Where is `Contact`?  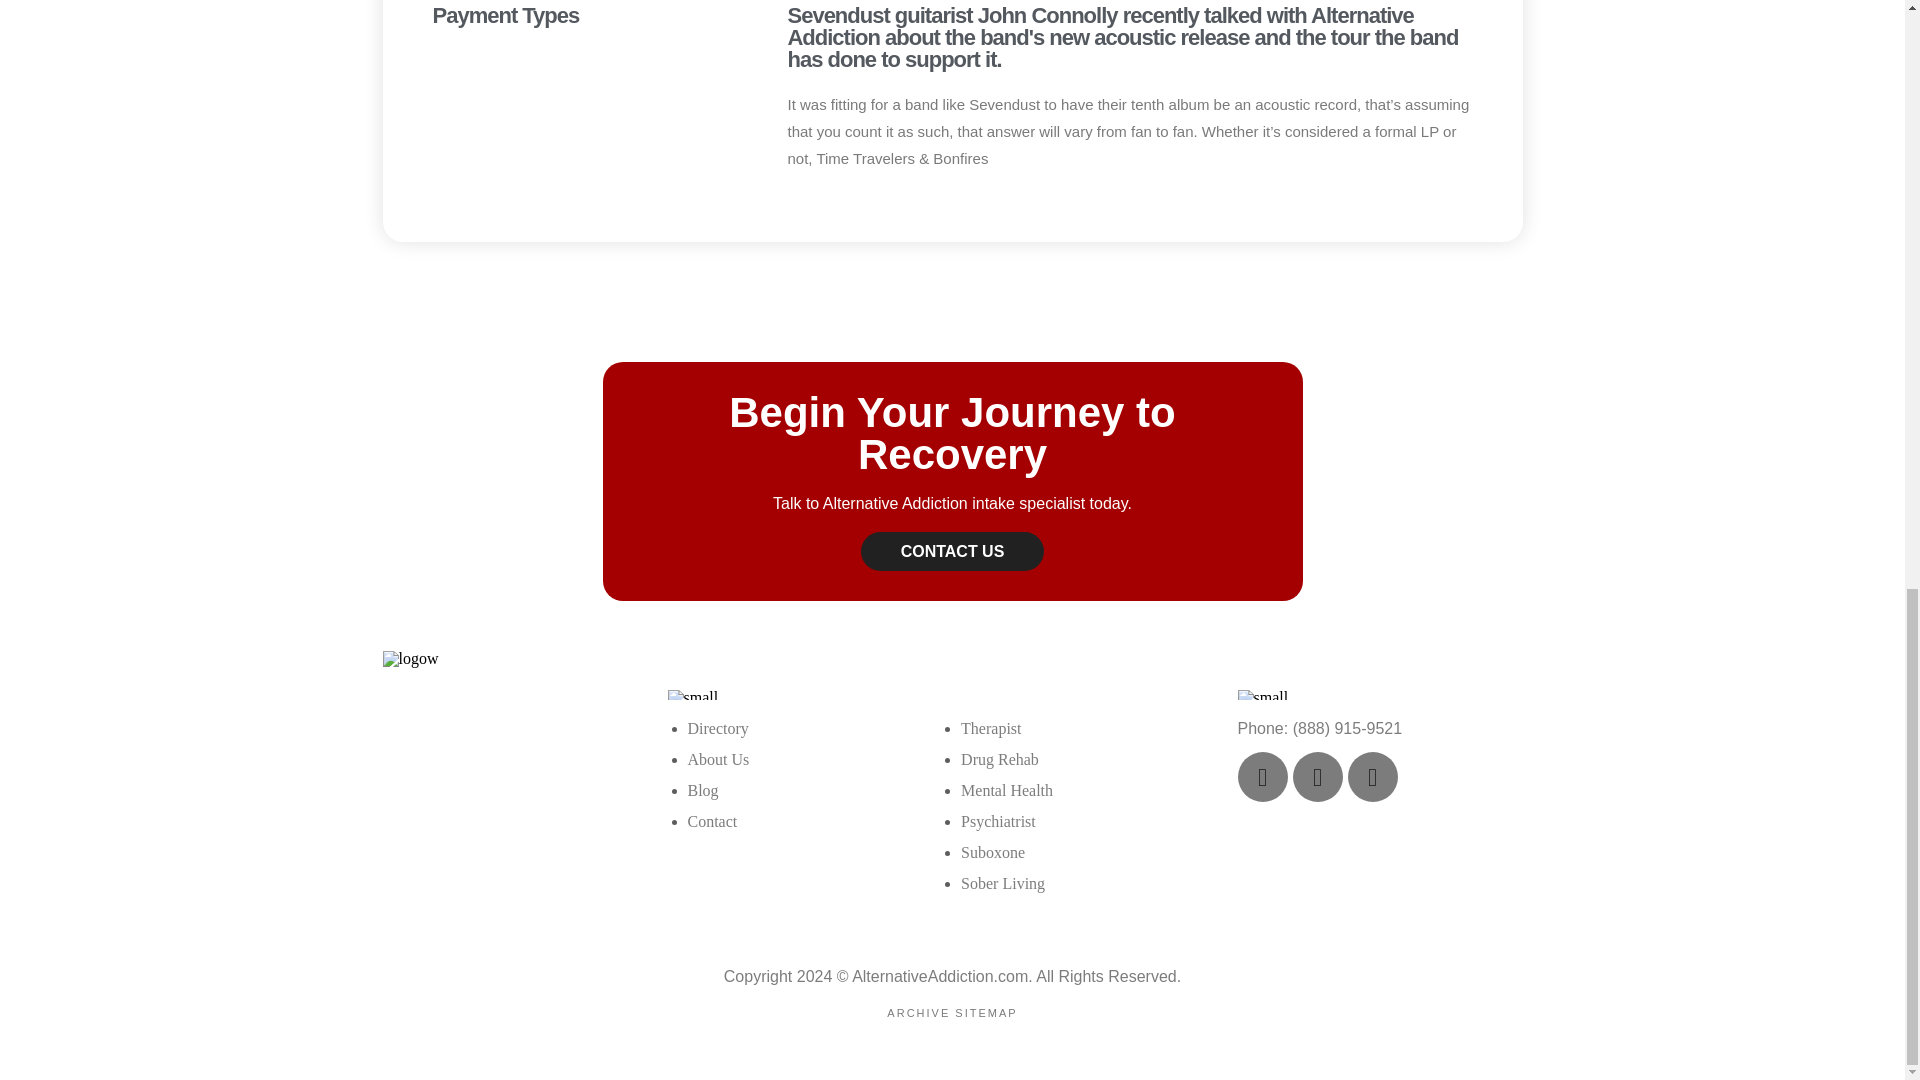
Contact is located at coordinates (712, 822).